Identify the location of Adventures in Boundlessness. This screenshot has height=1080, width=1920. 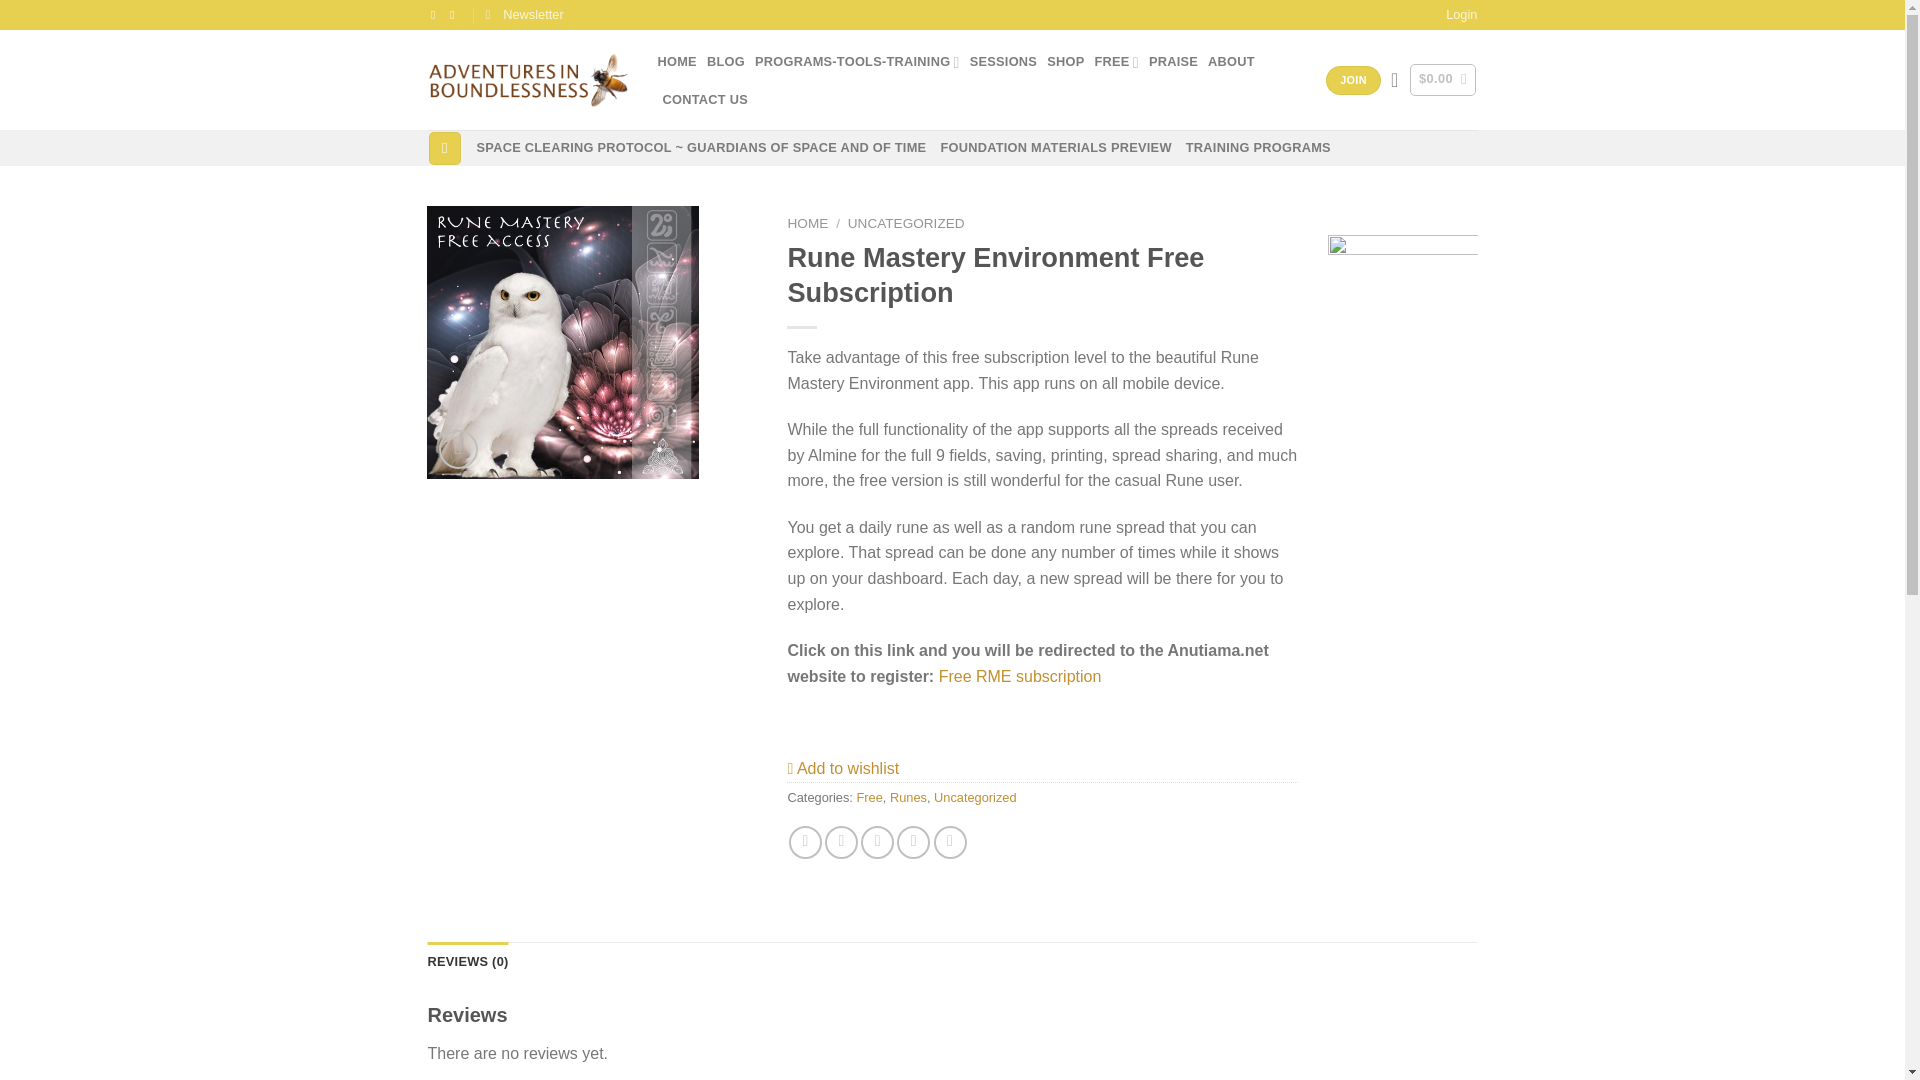
(528, 80).